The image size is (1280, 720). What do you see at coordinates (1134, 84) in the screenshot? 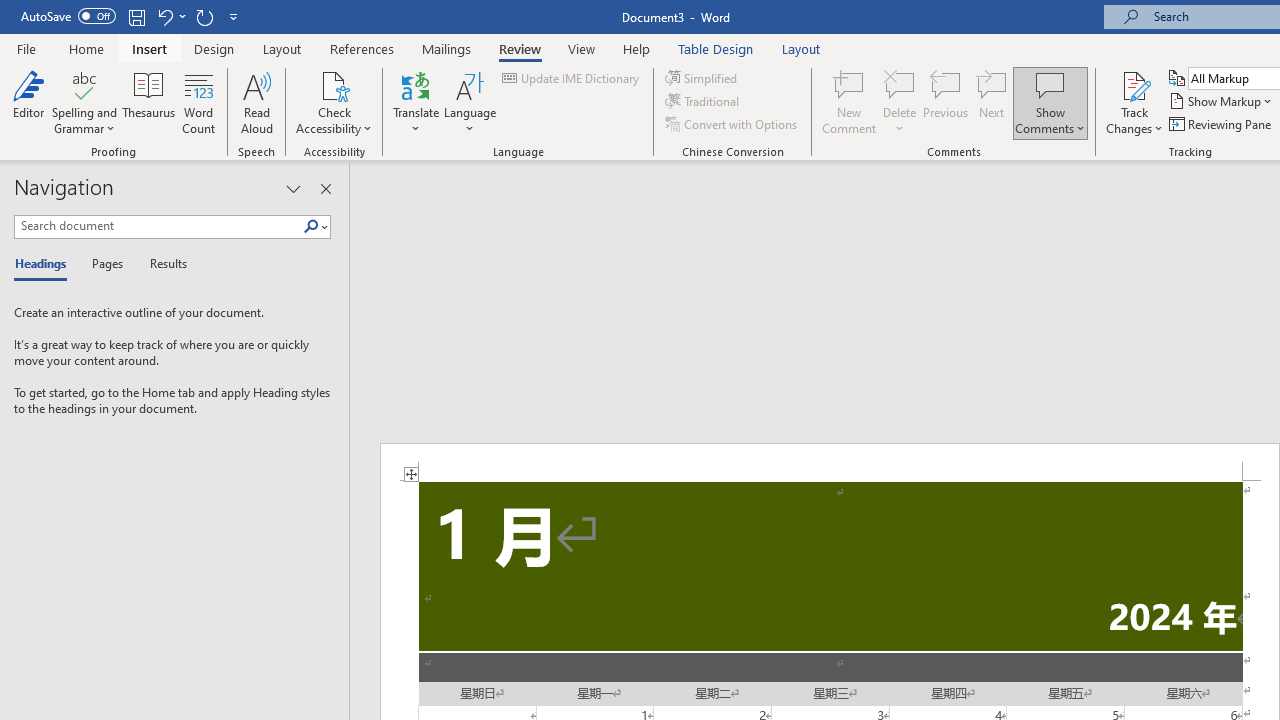
I see `Track Changes` at bounding box center [1134, 84].